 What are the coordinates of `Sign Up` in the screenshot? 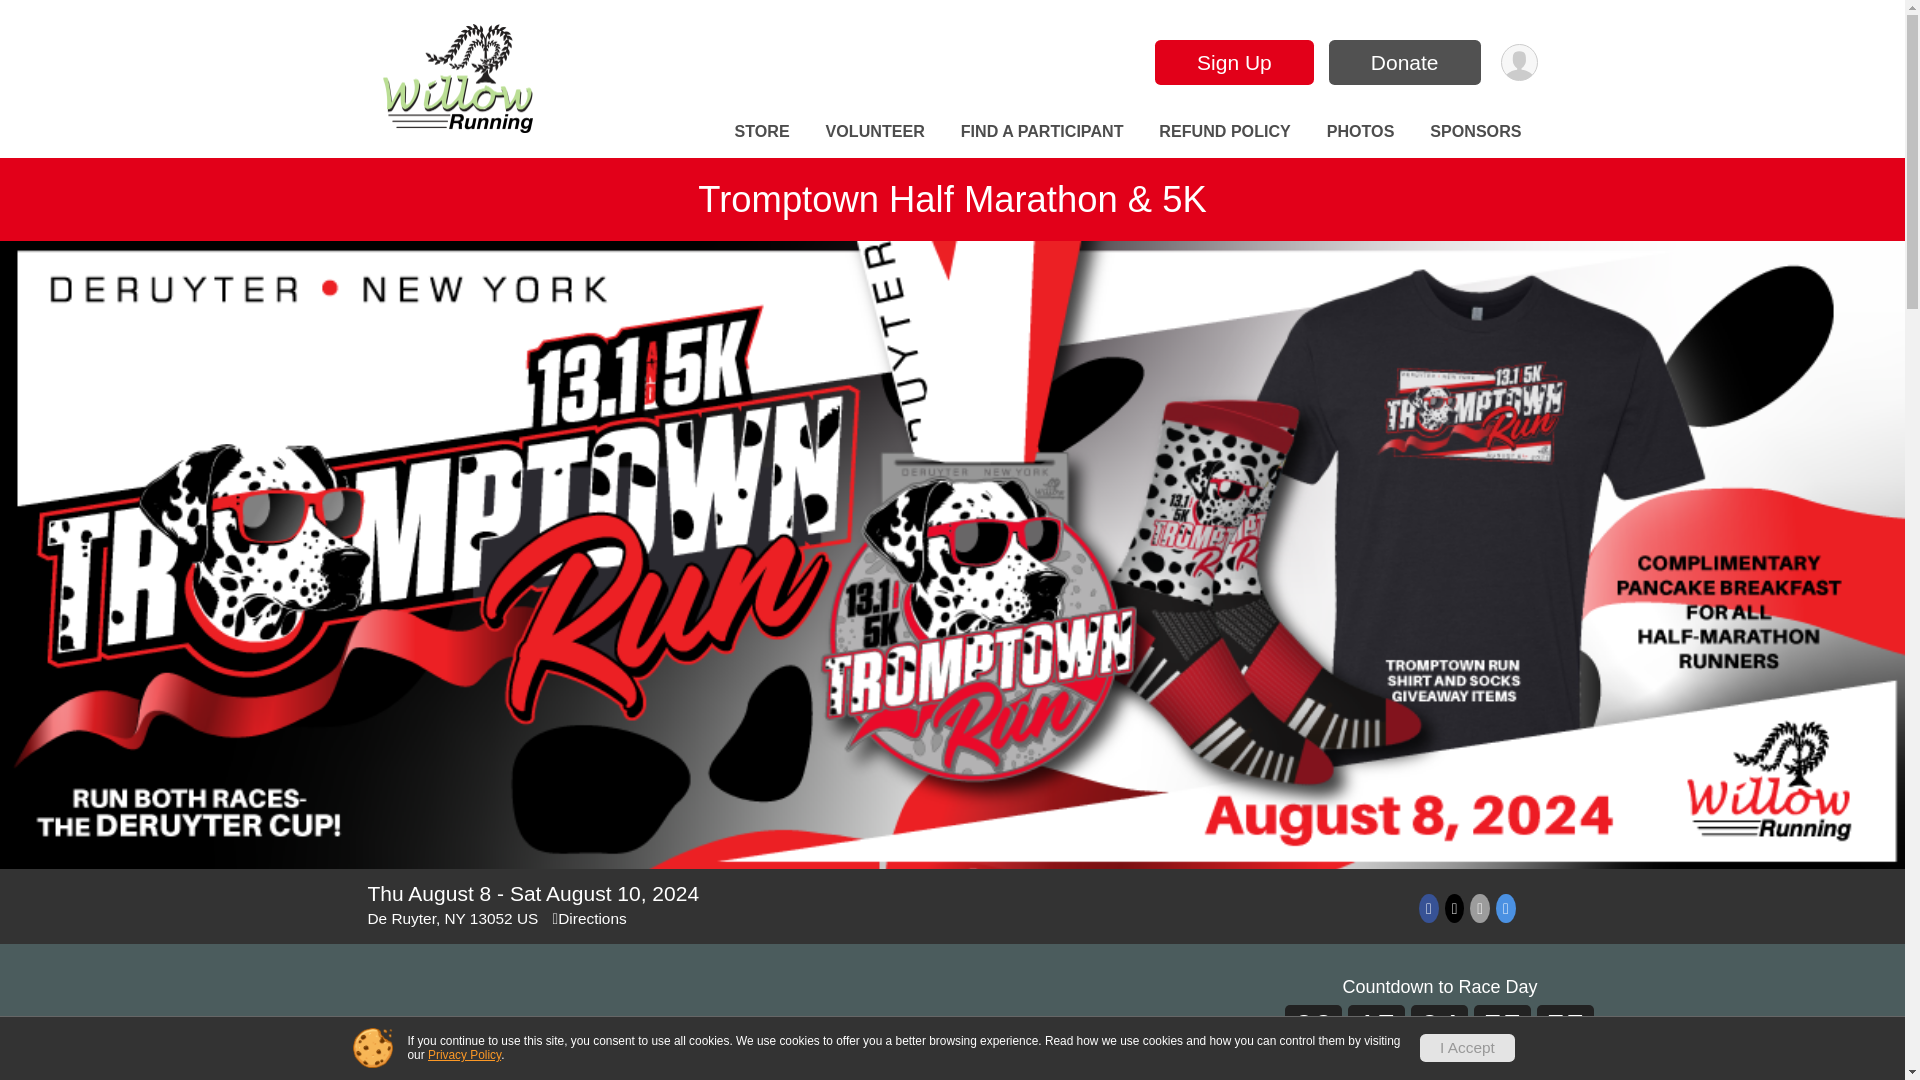 It's located at (1234, 62).